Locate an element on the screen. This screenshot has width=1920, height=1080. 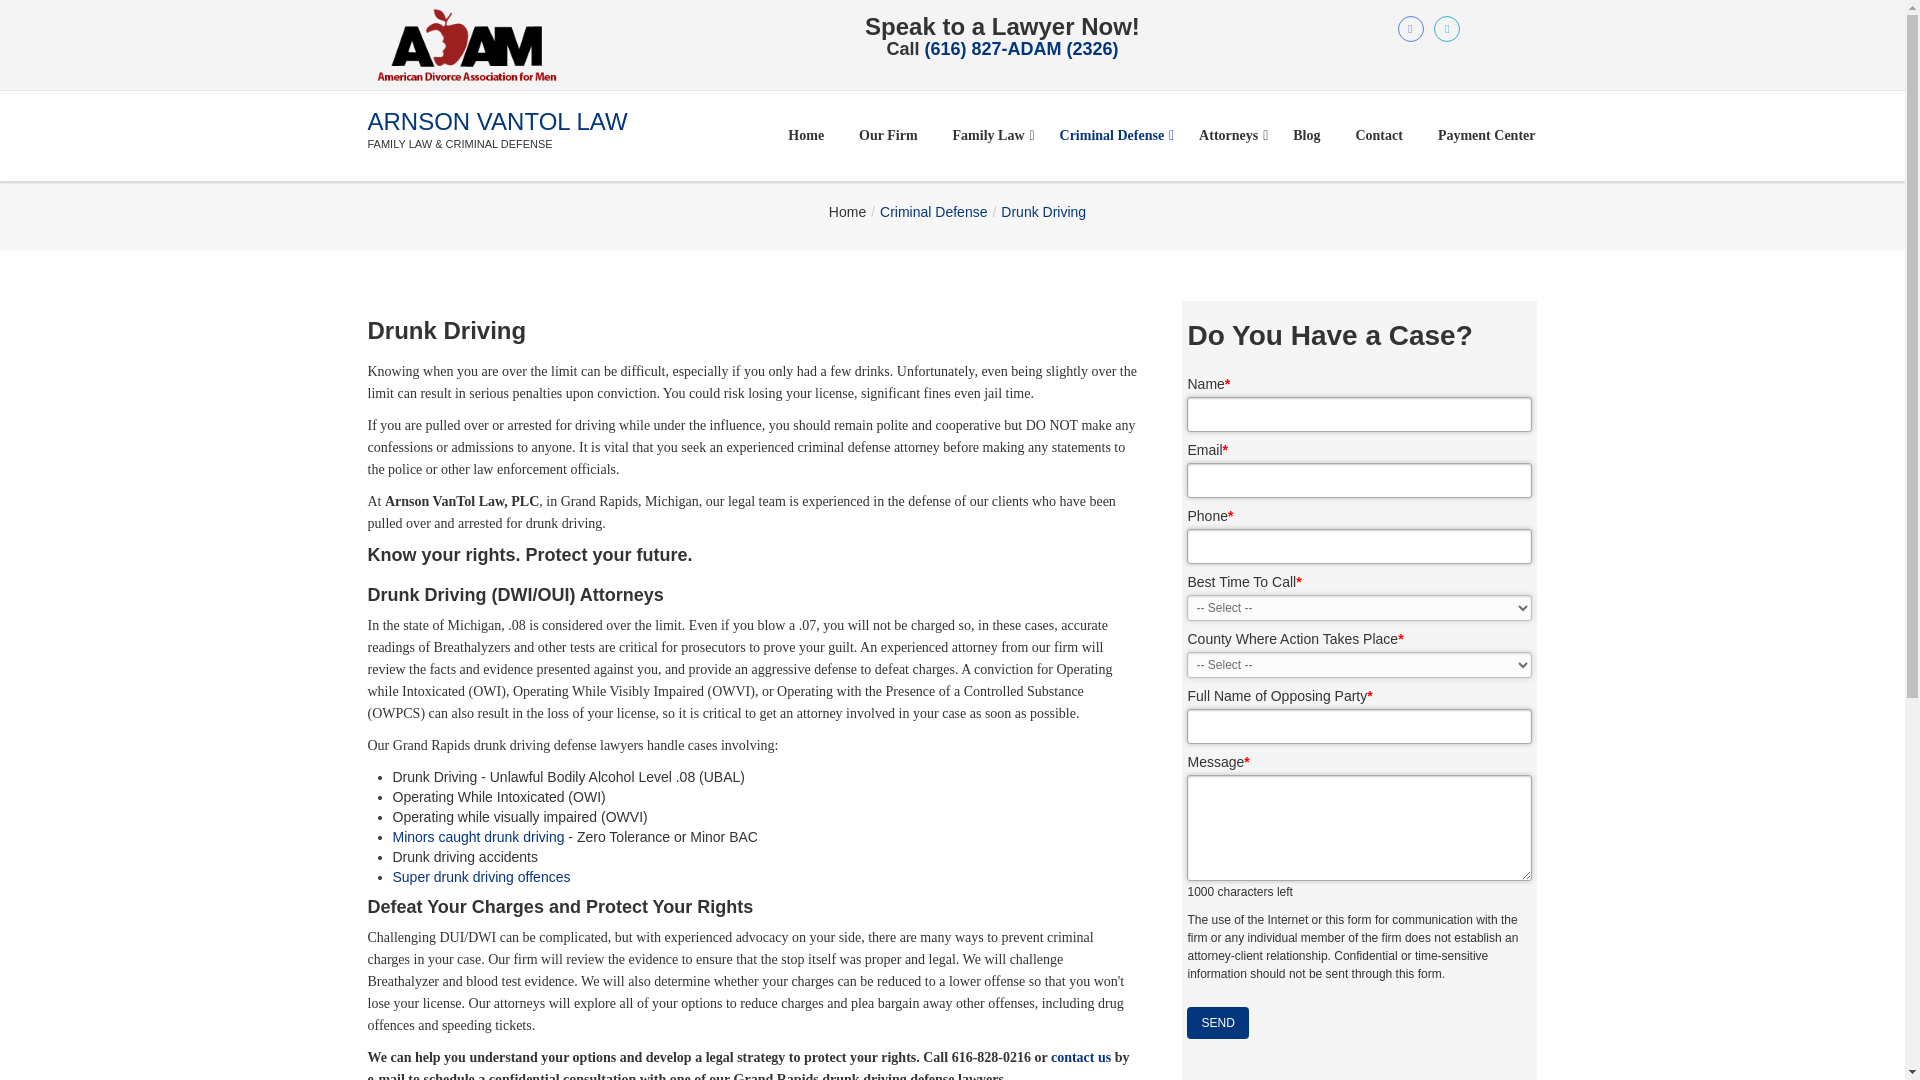
Family Law is located at coordinates (989, 135).